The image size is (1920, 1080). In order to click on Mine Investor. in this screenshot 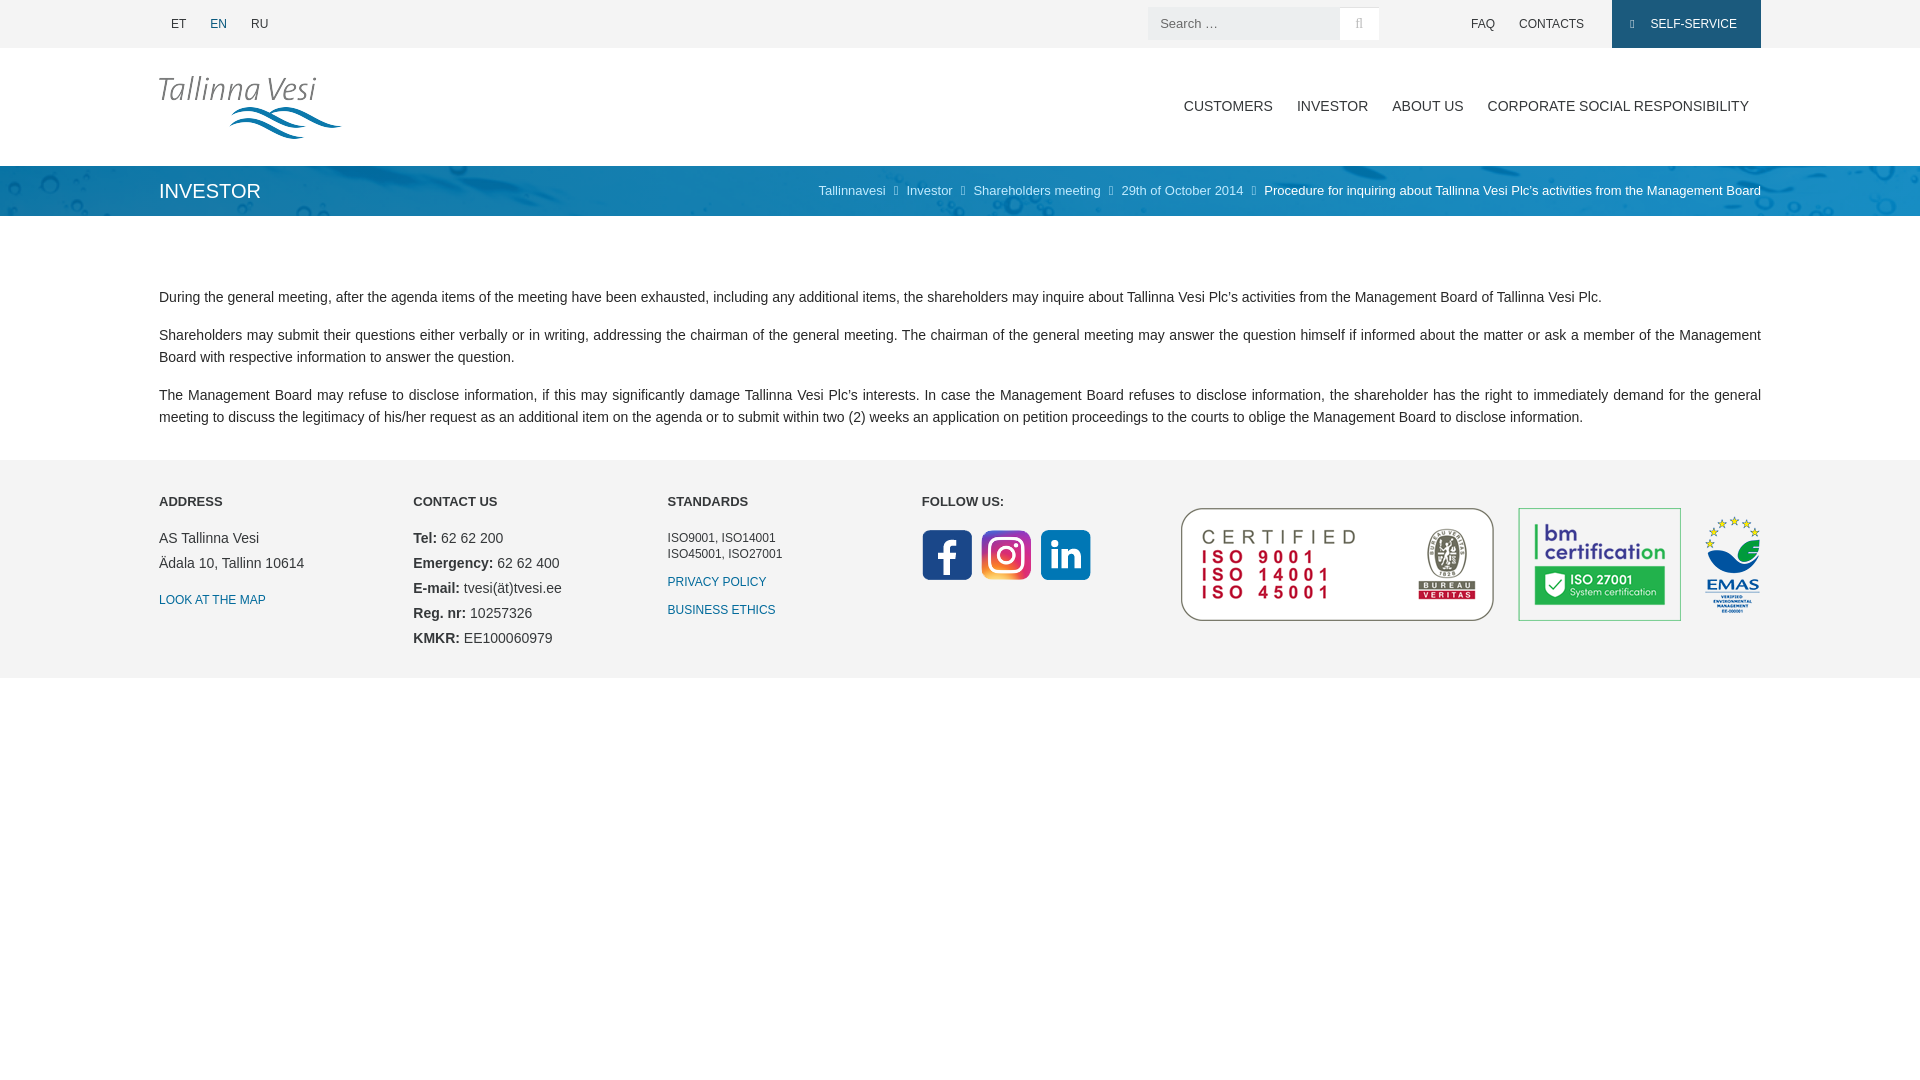, I will do `click(929, 190)`.